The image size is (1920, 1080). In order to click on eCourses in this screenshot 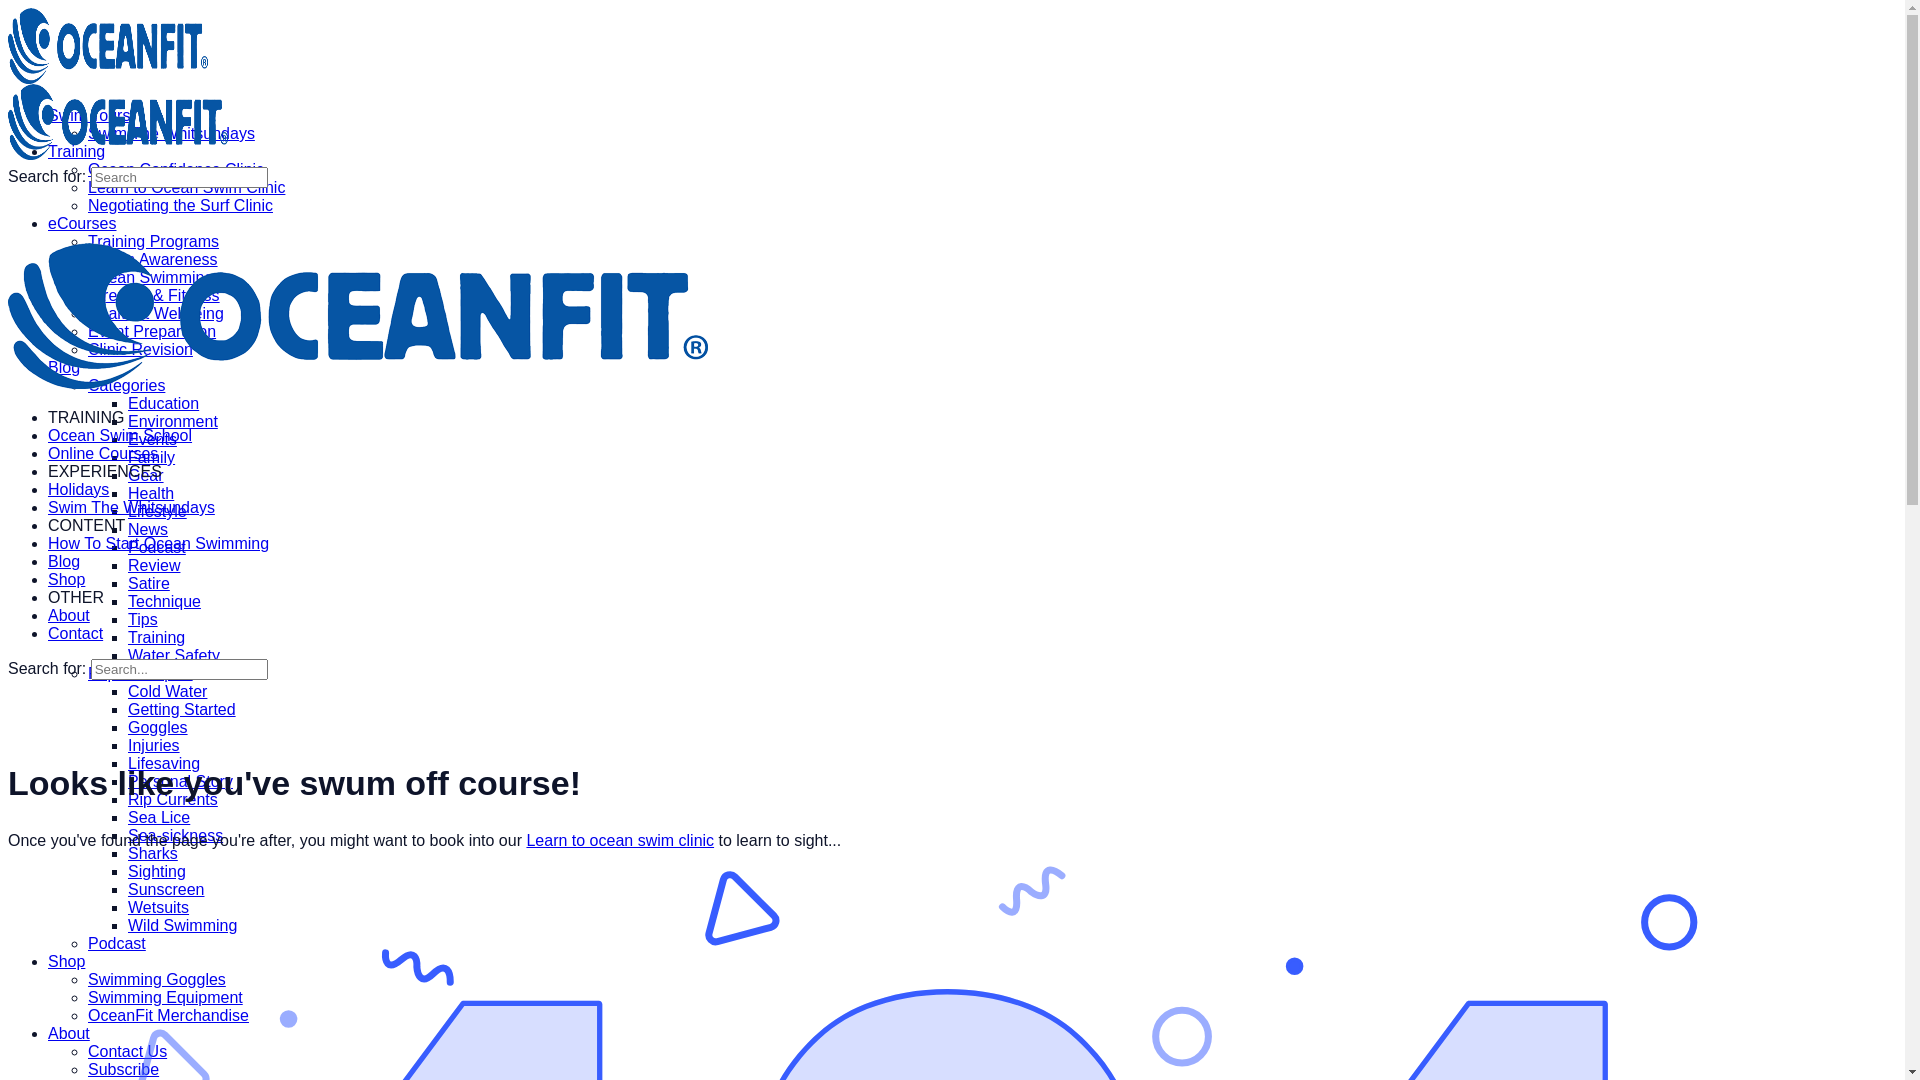, I will do `click(82, 224)`.